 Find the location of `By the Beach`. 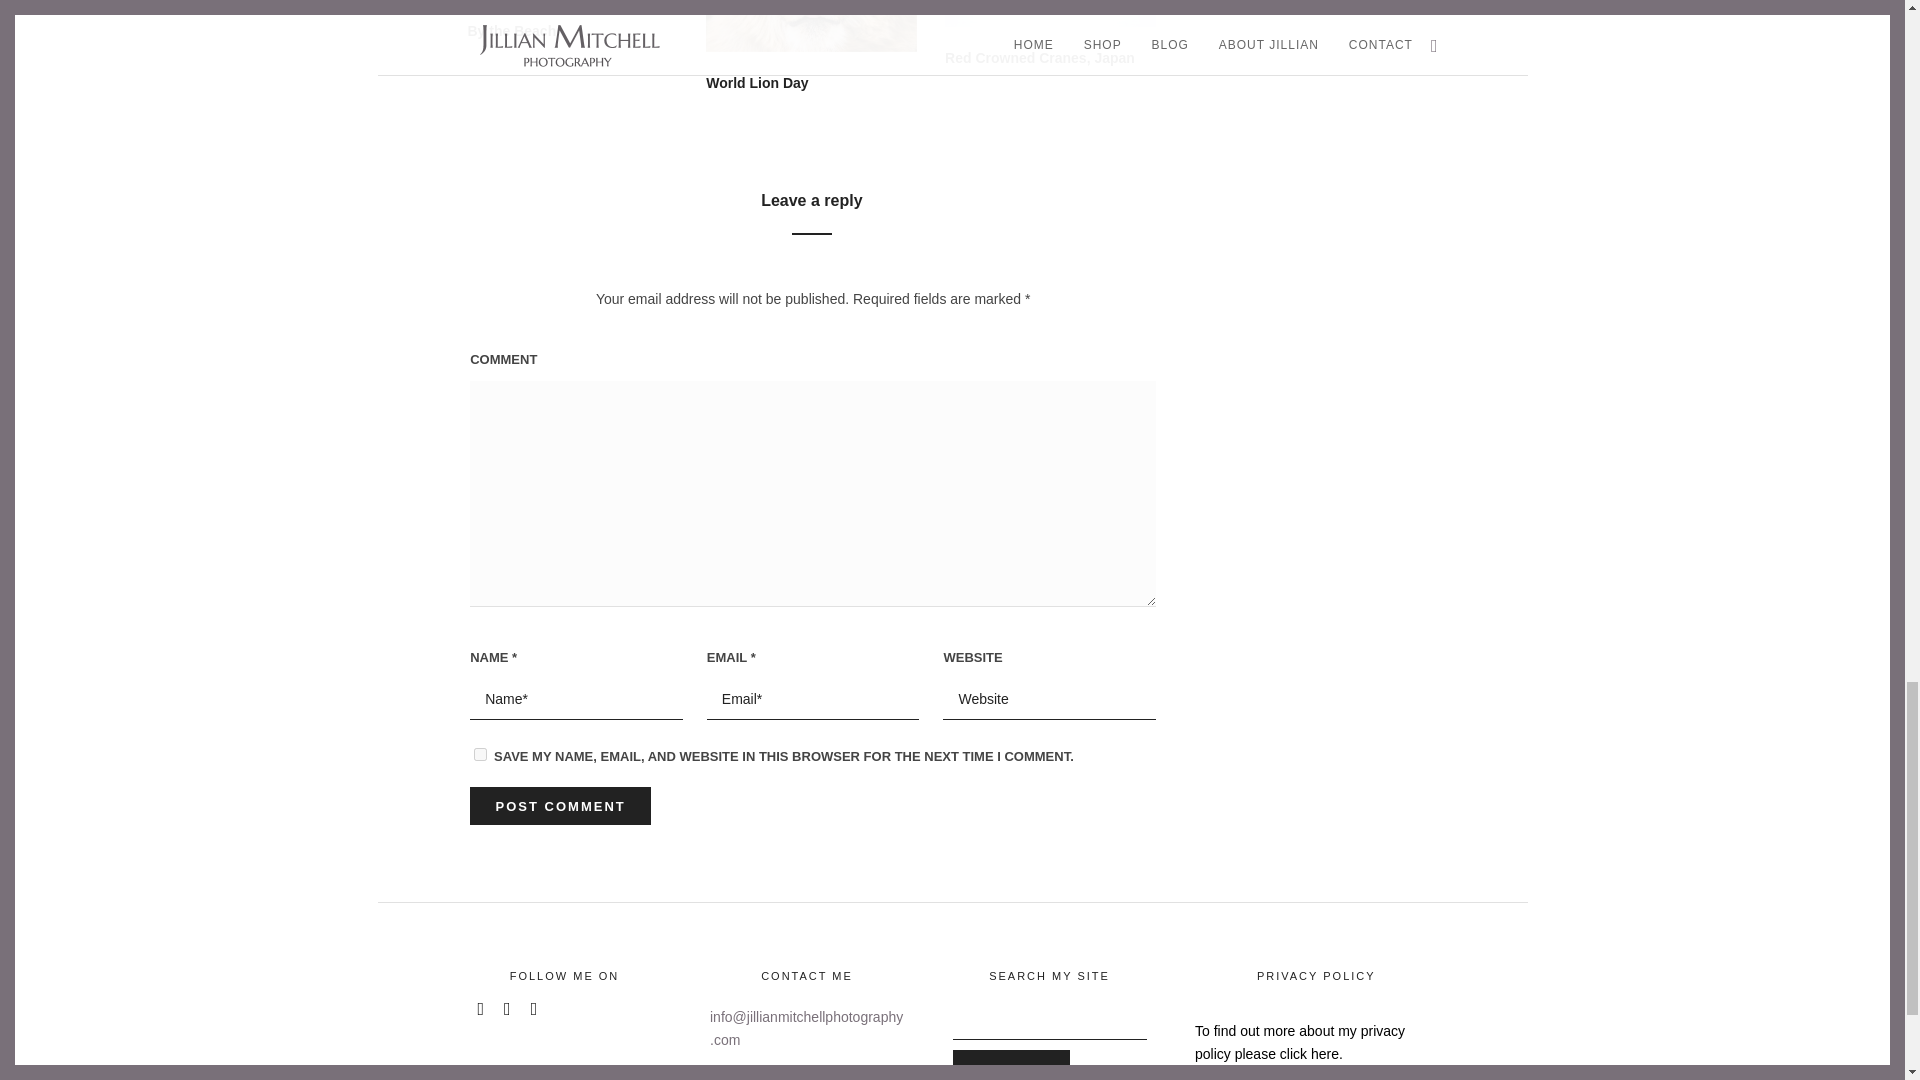

By the Beach is located at coordinates (512, 30).